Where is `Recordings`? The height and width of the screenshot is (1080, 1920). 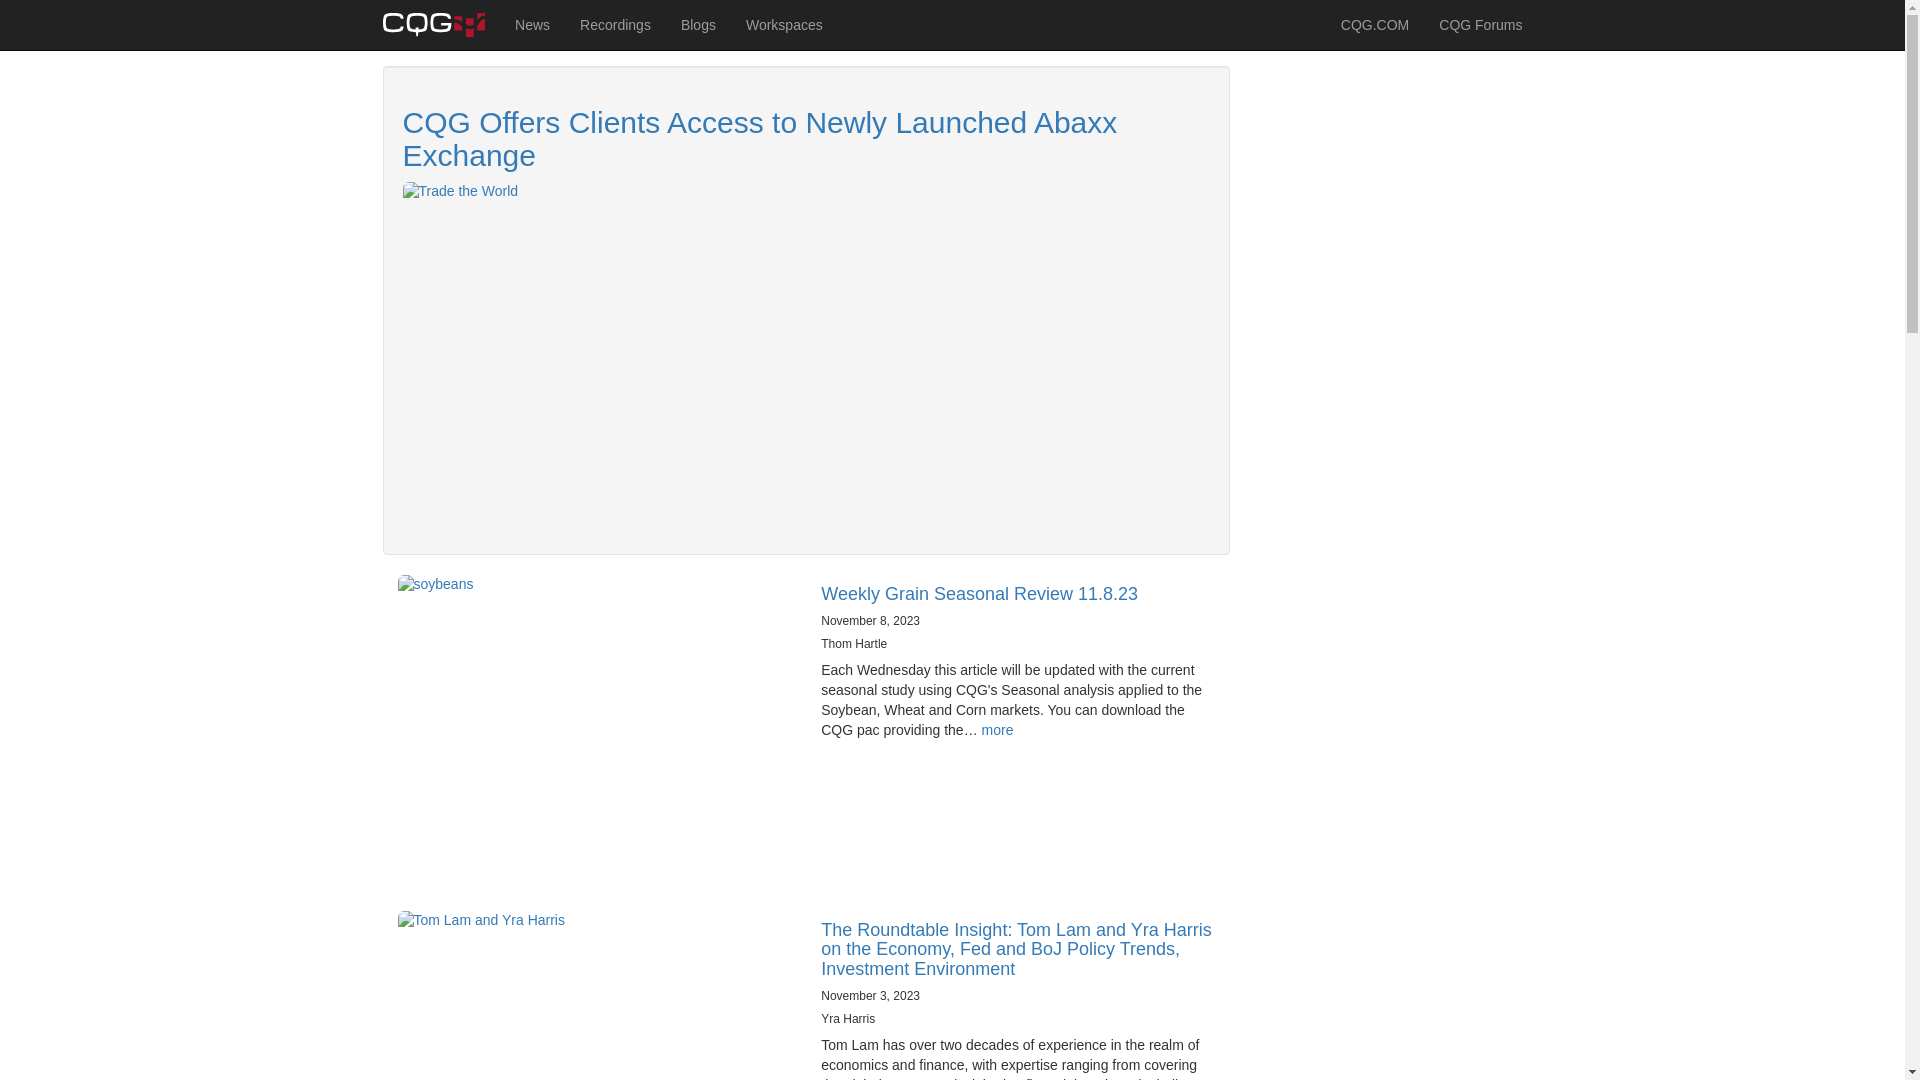 Recordings is located at coordinates (615, 24).